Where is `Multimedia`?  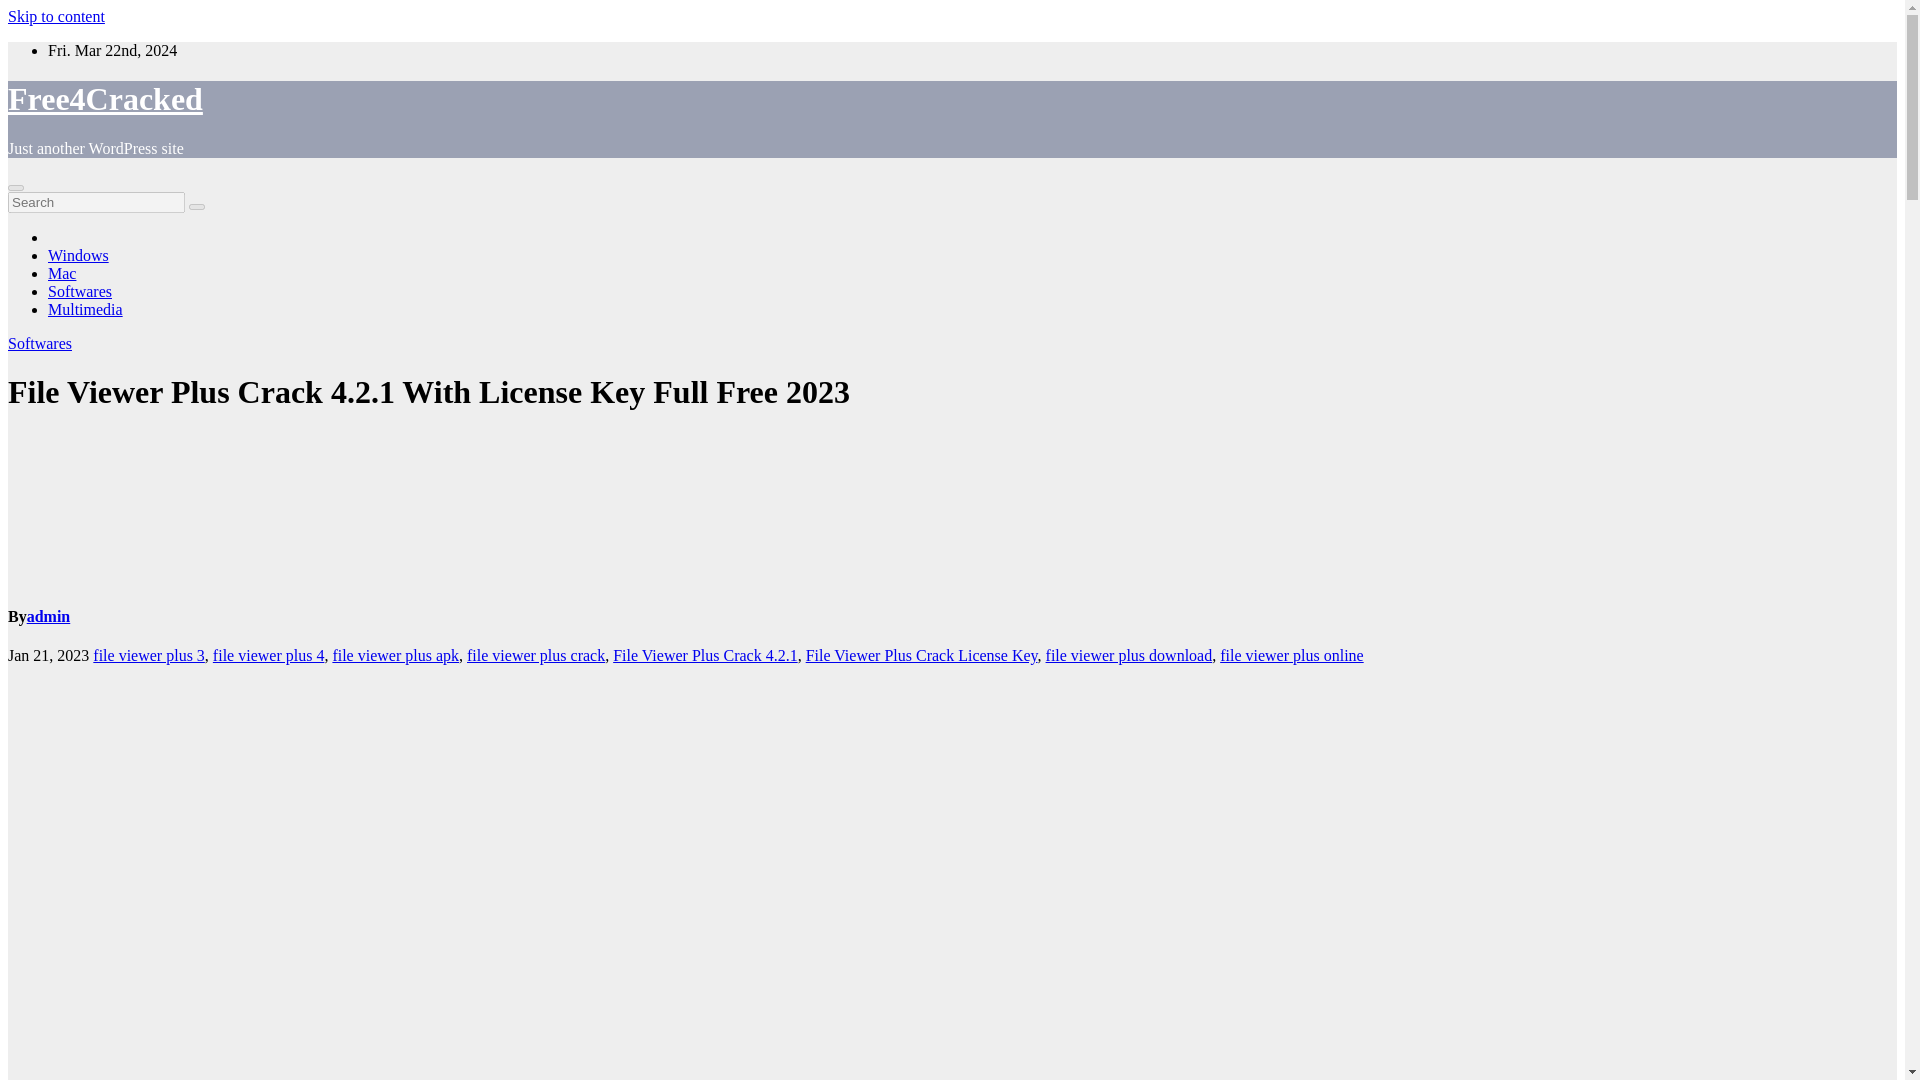
Multimedia is located at coordinates (85, 309).